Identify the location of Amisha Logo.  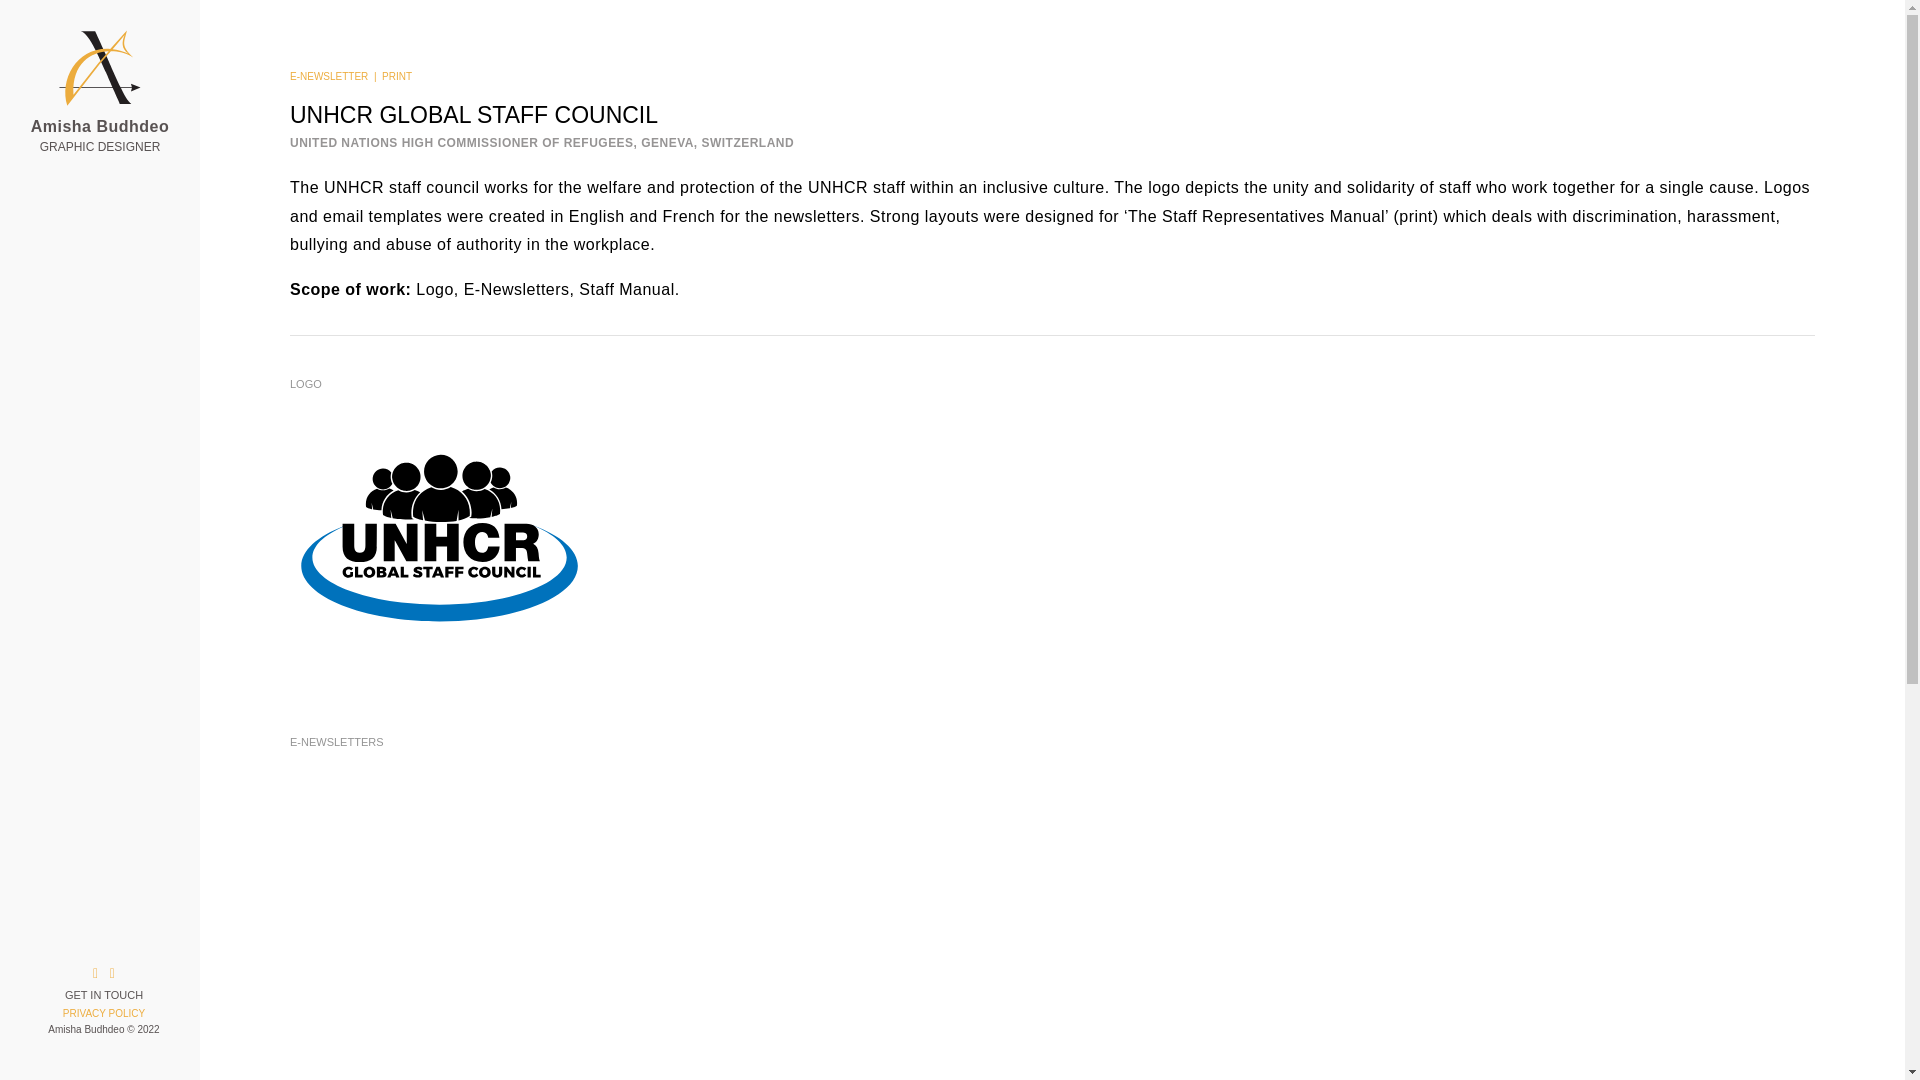
(100, 68).